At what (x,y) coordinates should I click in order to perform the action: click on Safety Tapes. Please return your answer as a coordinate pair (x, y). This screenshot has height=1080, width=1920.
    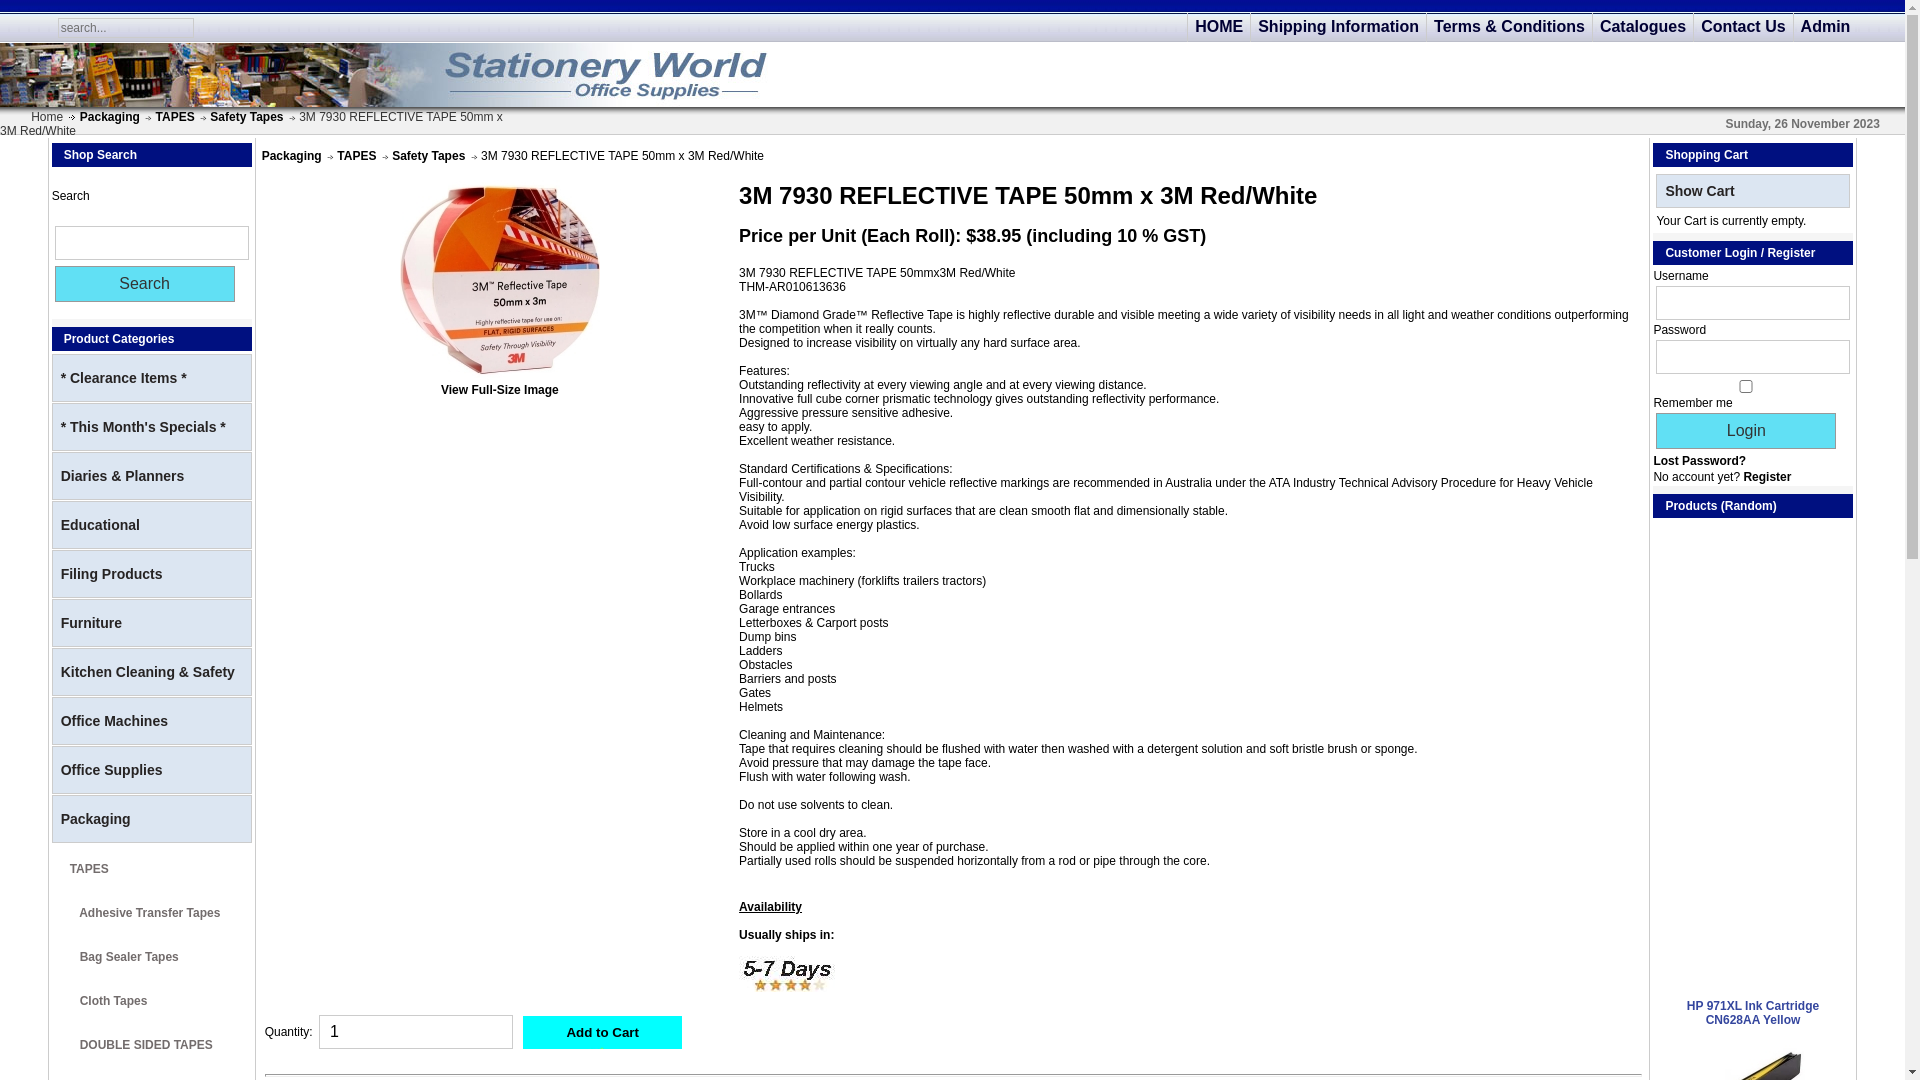
    Looking at the image, I should click on (246, 117).